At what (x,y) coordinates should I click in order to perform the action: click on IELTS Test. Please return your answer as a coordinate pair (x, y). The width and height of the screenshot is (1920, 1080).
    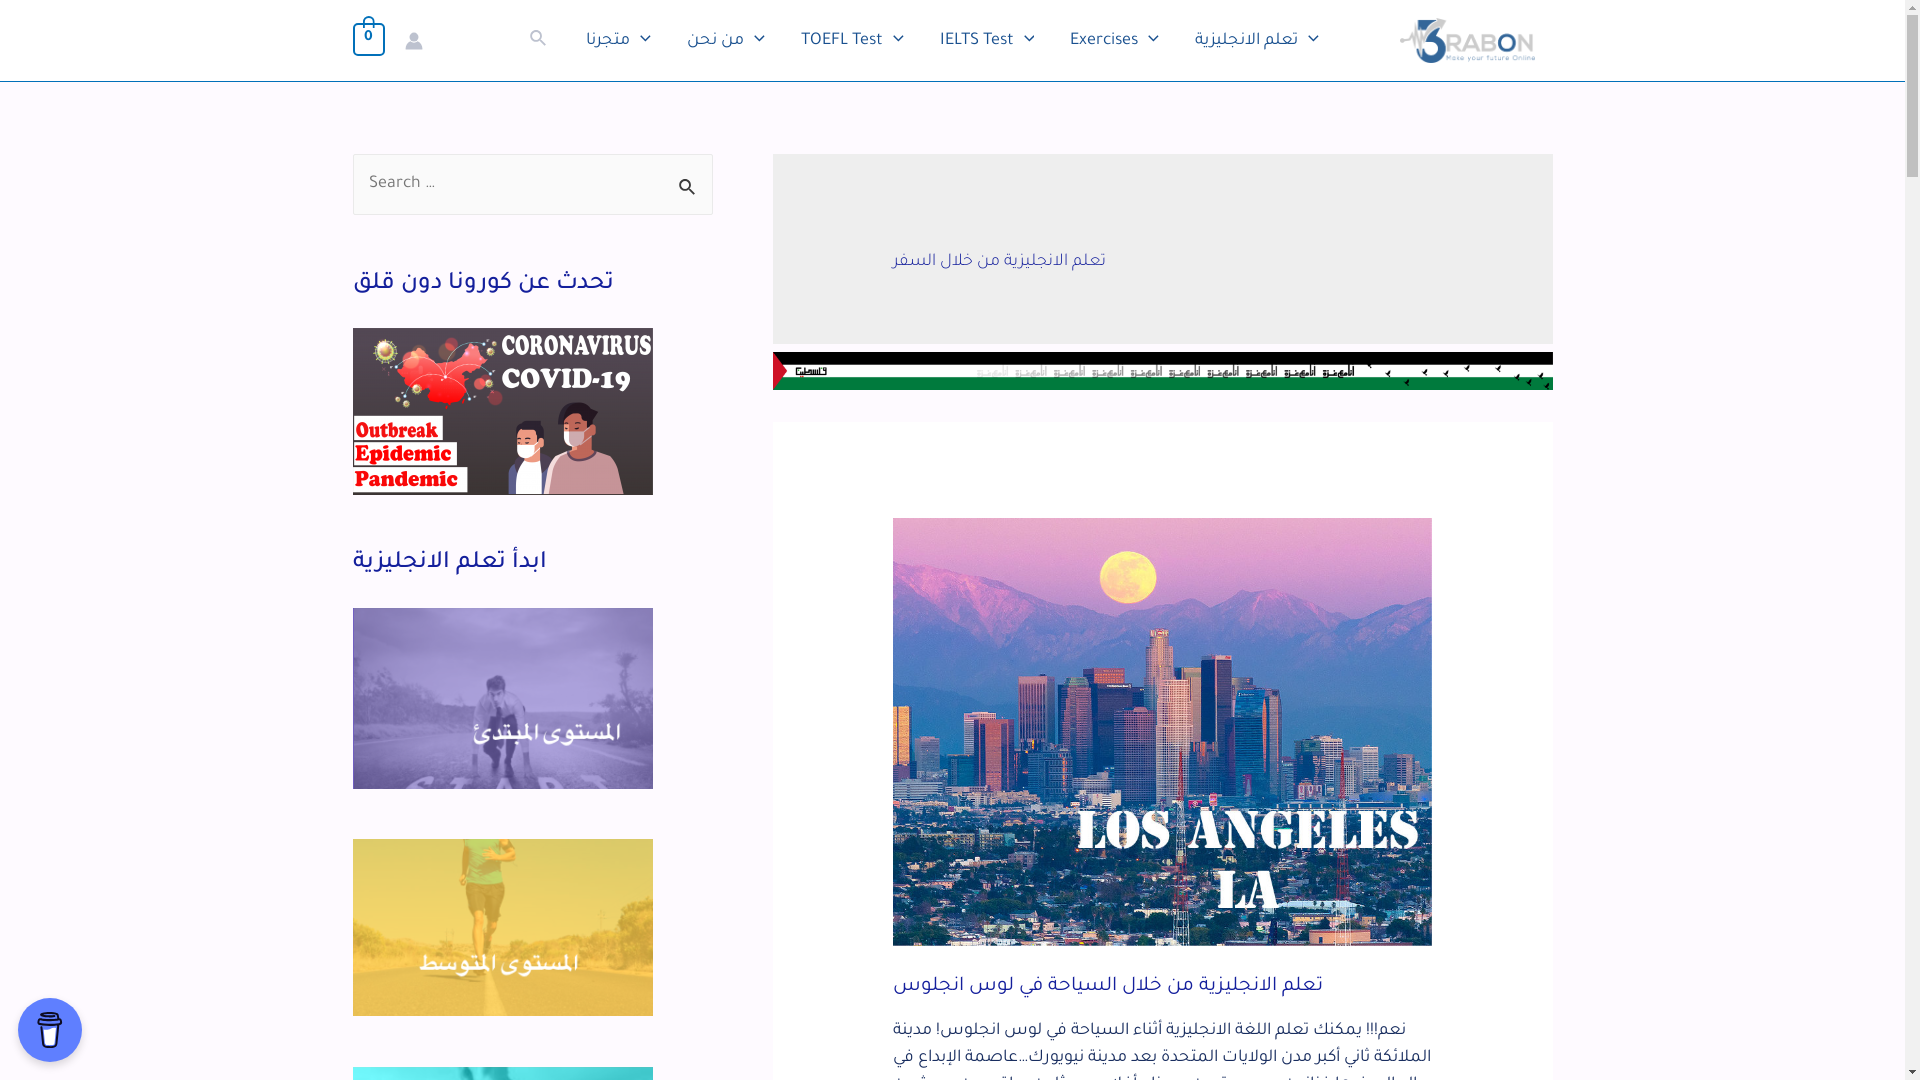
    Looking at the image, I should click on (988, 41).